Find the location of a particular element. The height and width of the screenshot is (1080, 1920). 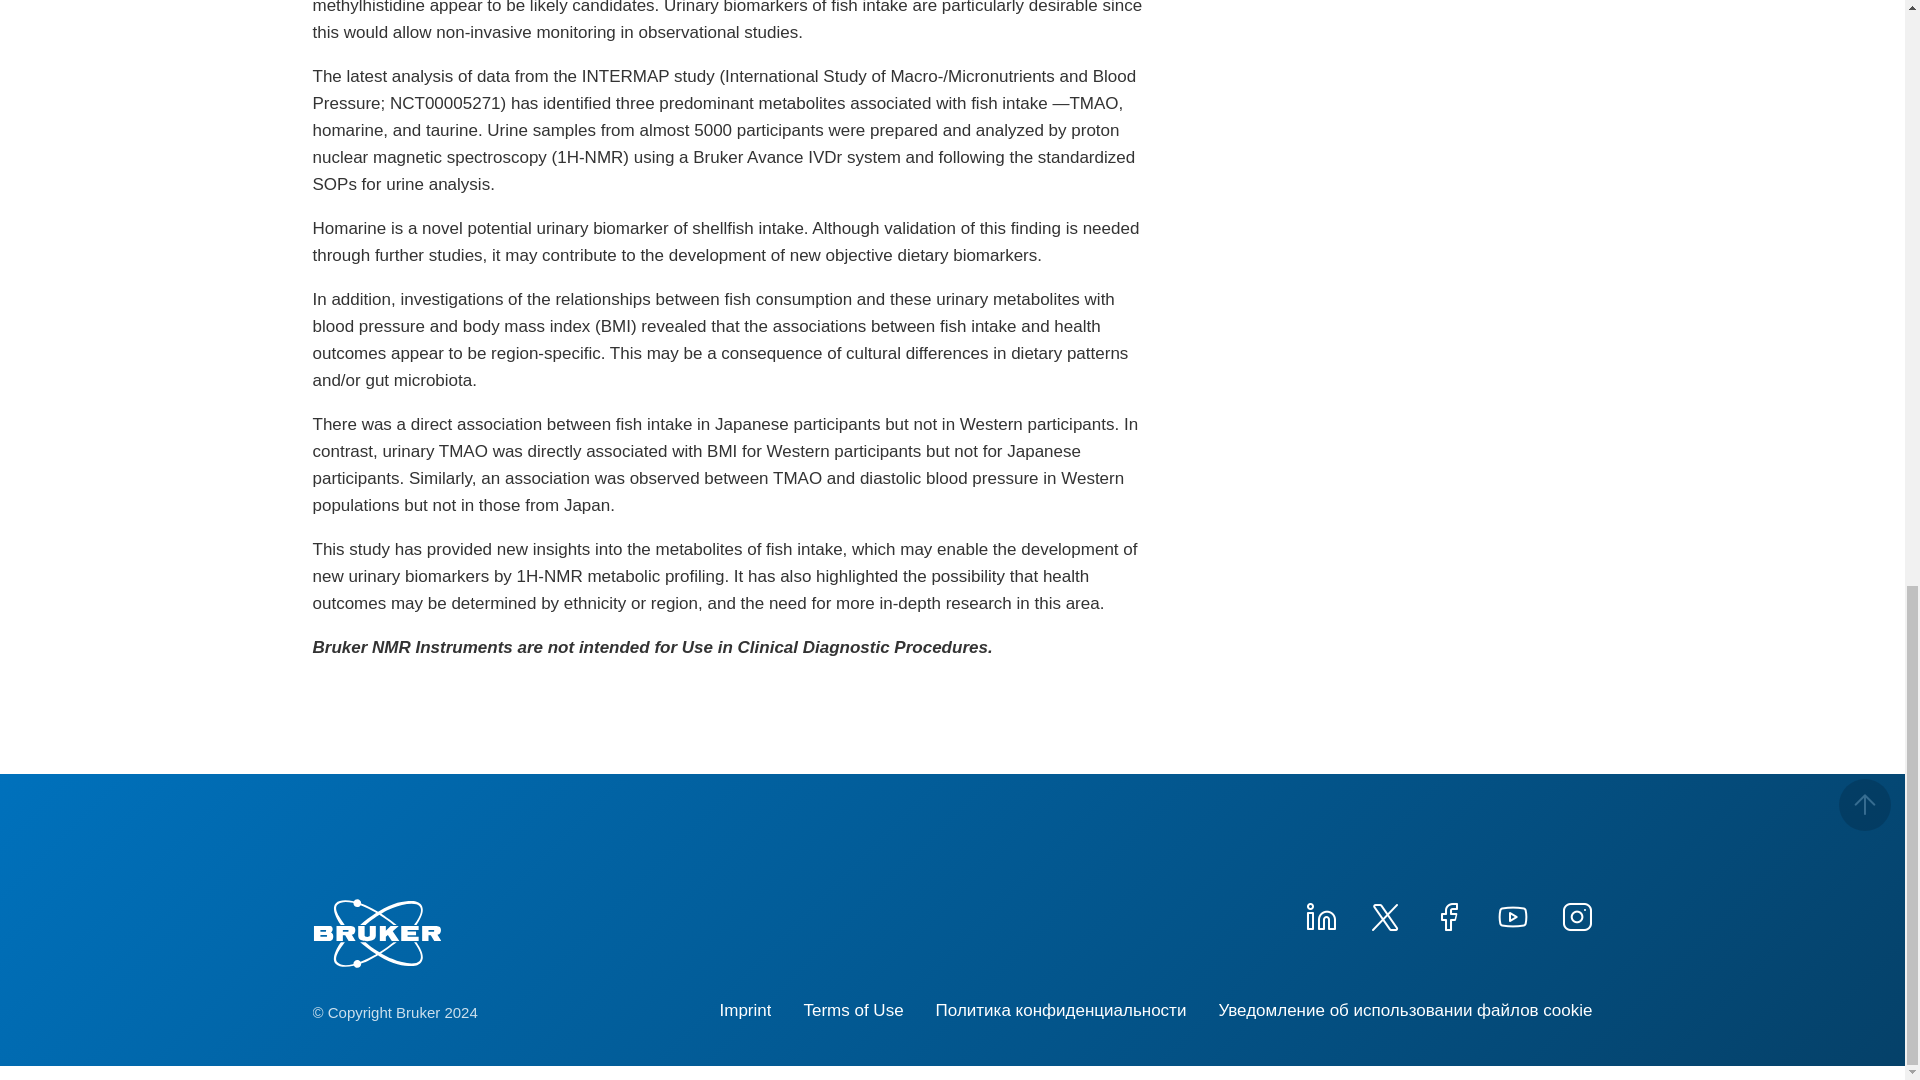

Terms of Use is located at coordinates (852, 1010).